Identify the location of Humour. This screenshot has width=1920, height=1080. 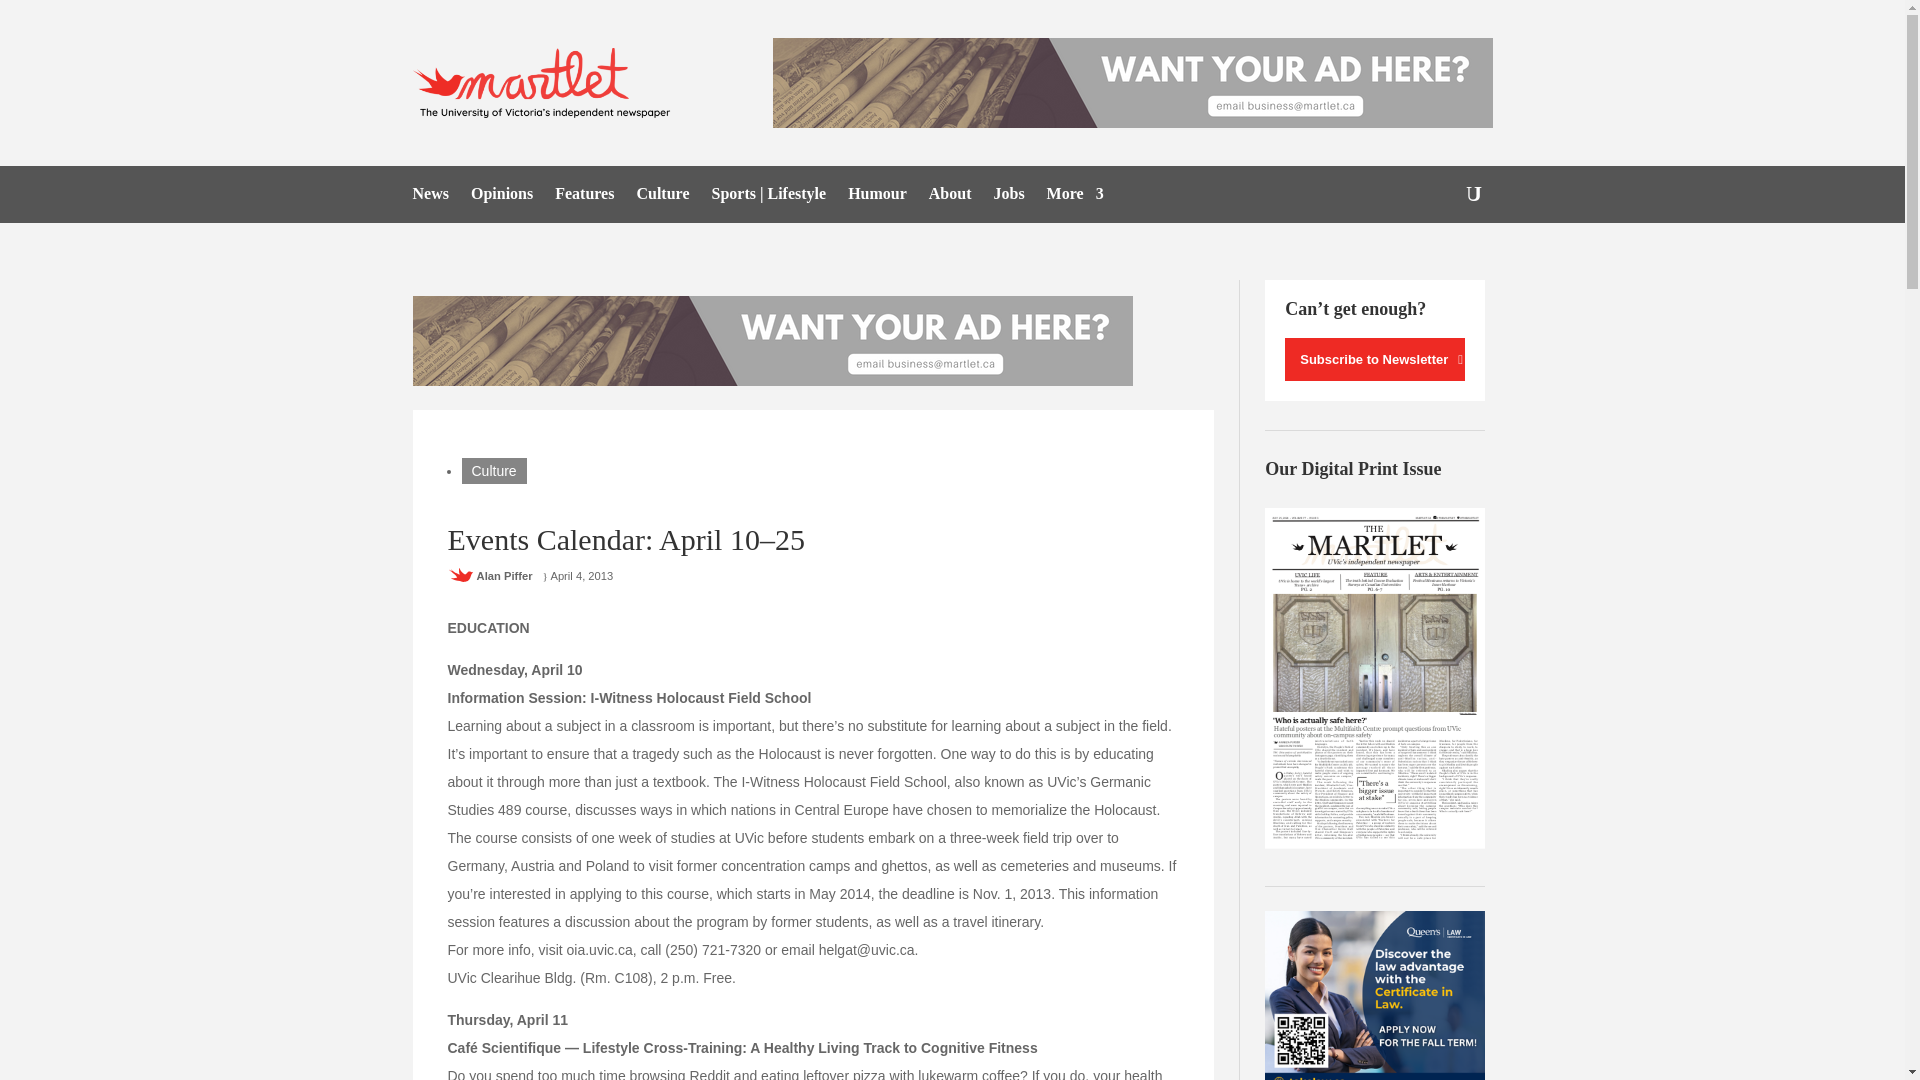
(877, 198).